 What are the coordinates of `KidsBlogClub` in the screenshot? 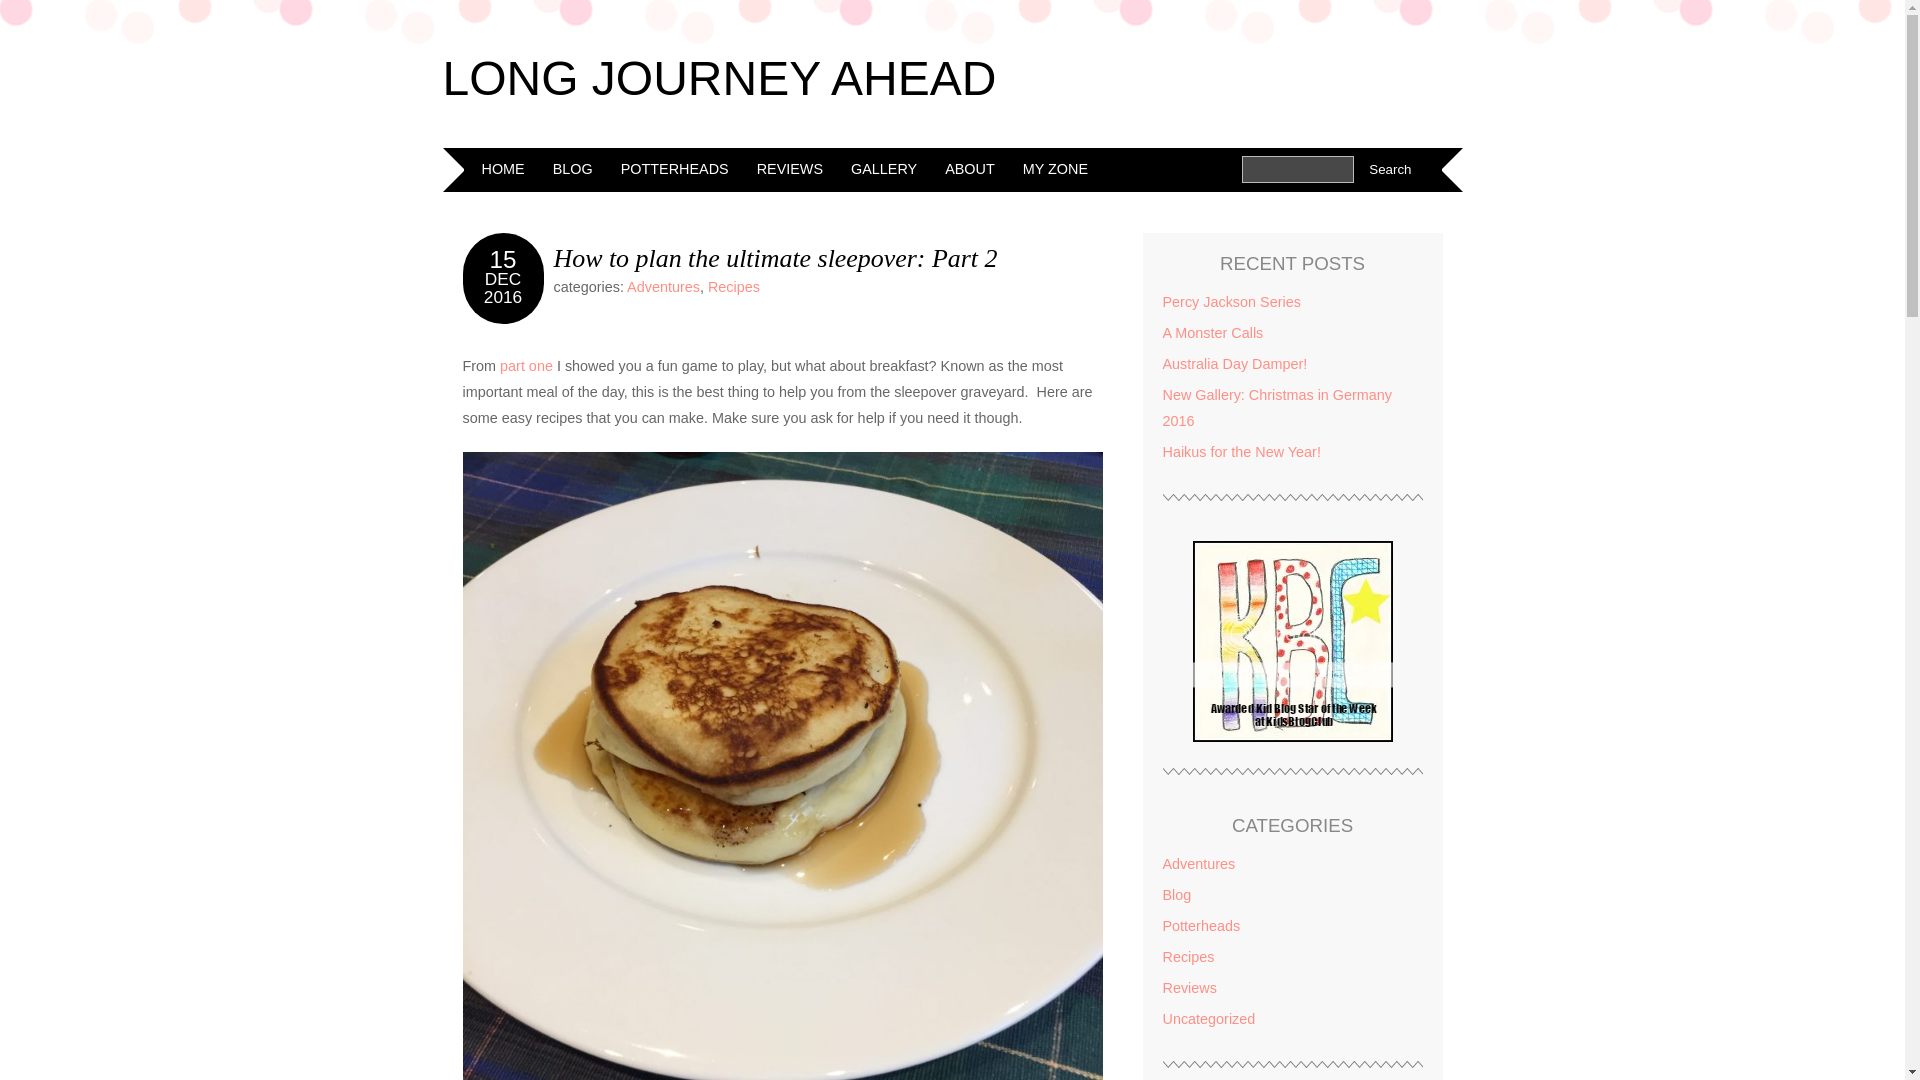 It's located at (1292, 737).